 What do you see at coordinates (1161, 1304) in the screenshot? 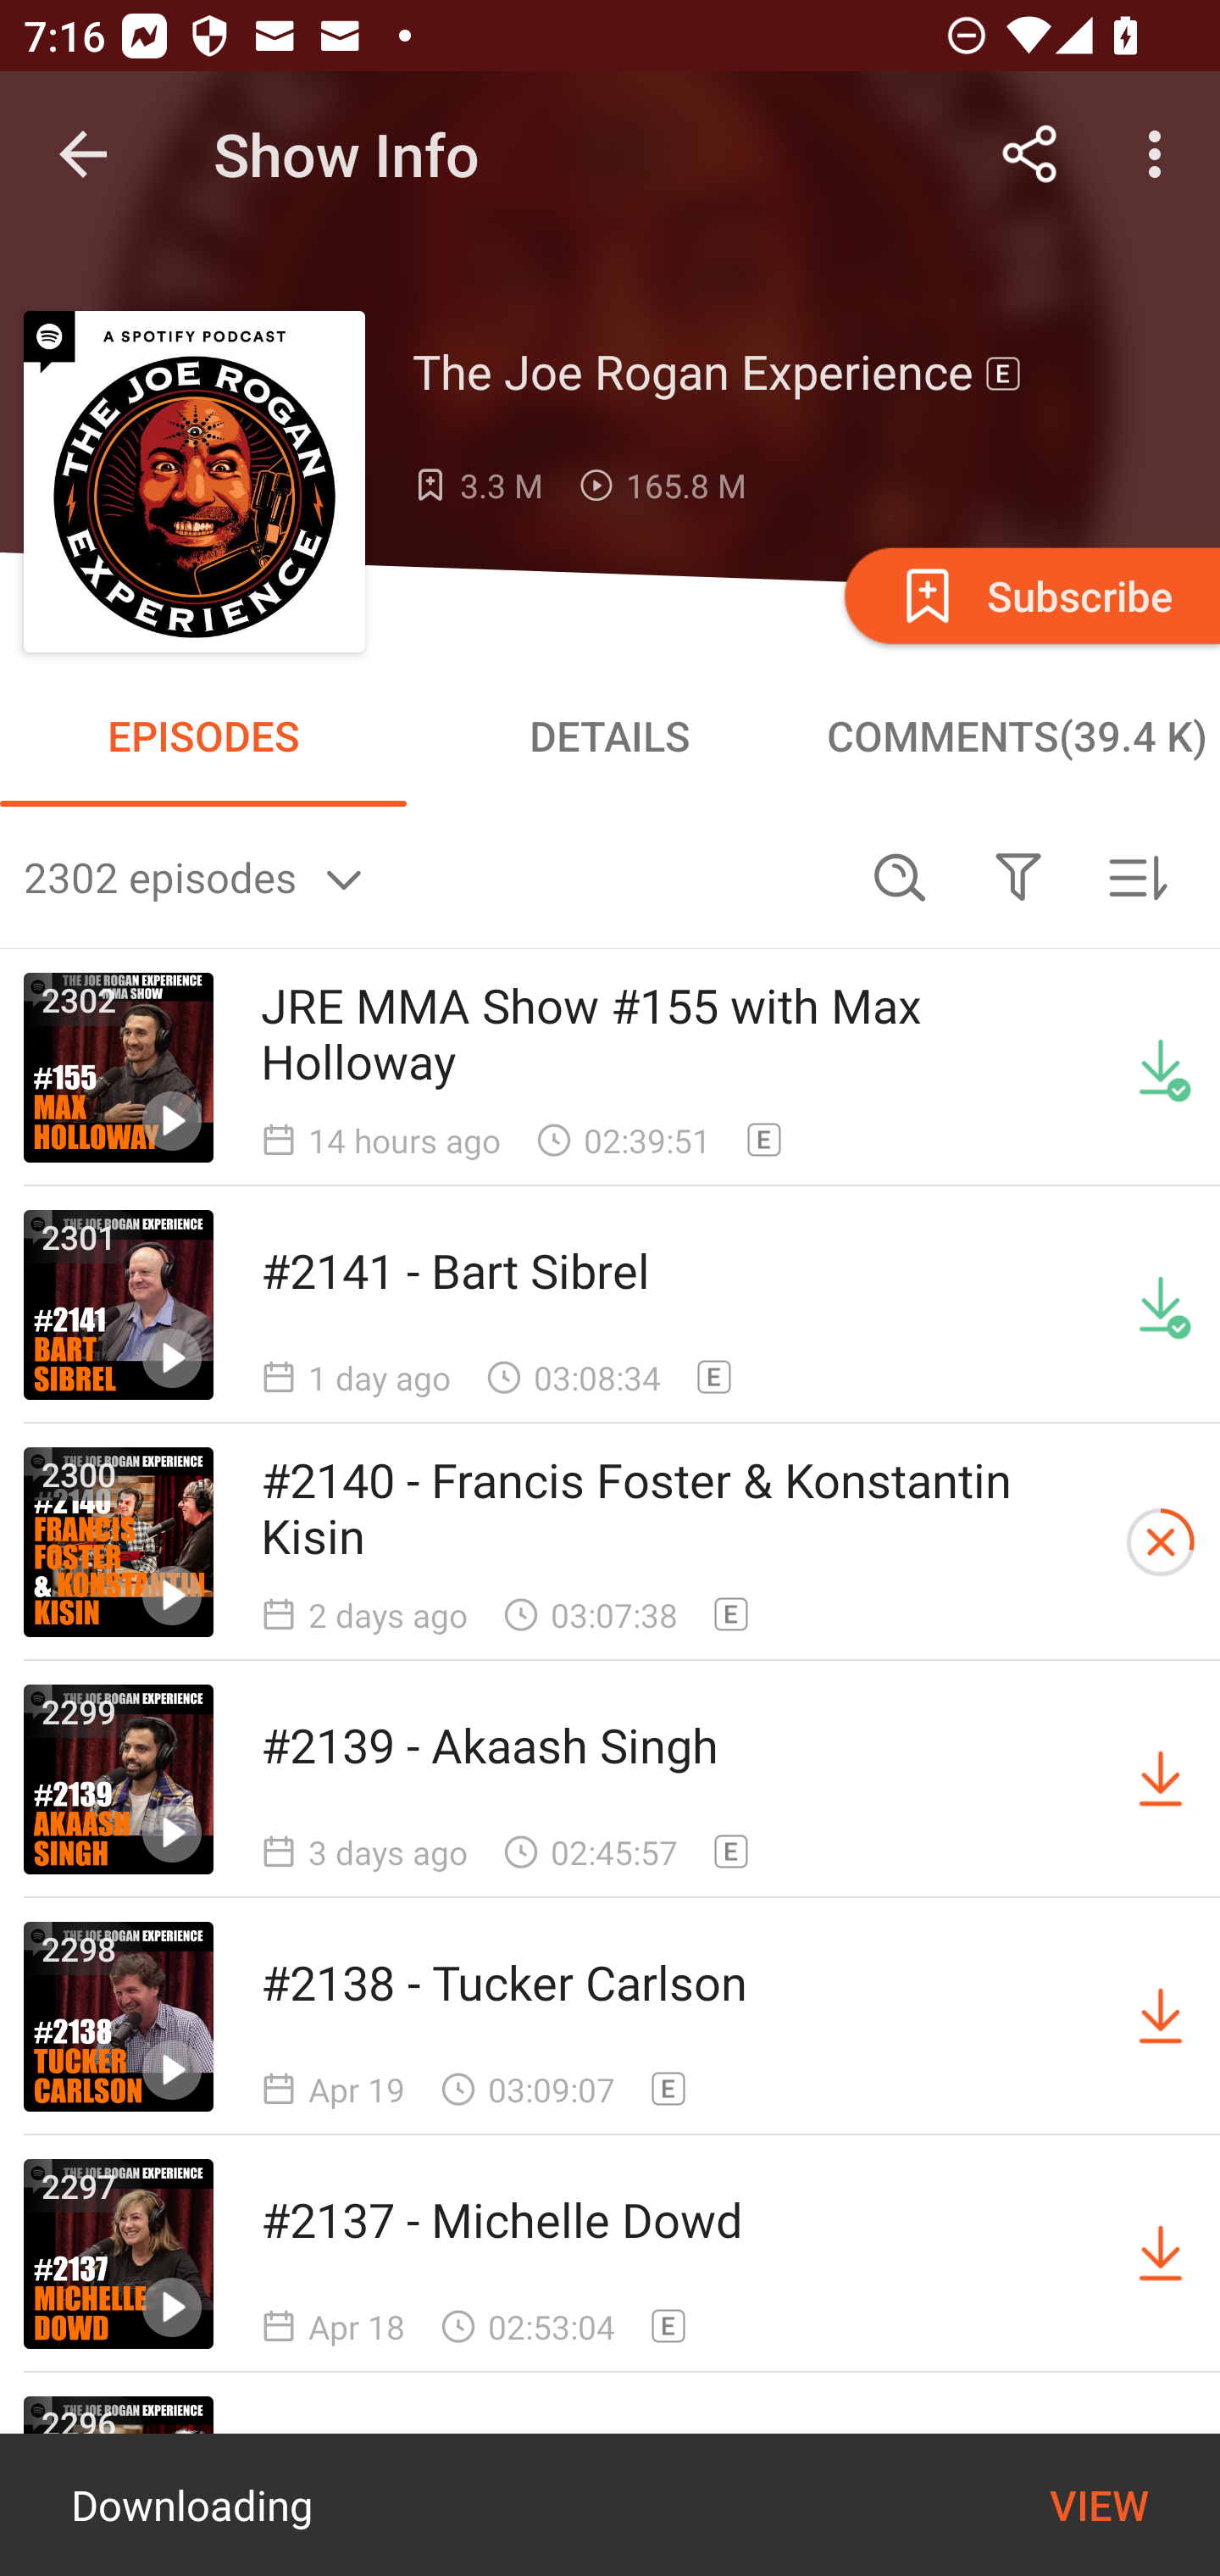
I see `Downloaded` at bounding box center [1161, 1304].